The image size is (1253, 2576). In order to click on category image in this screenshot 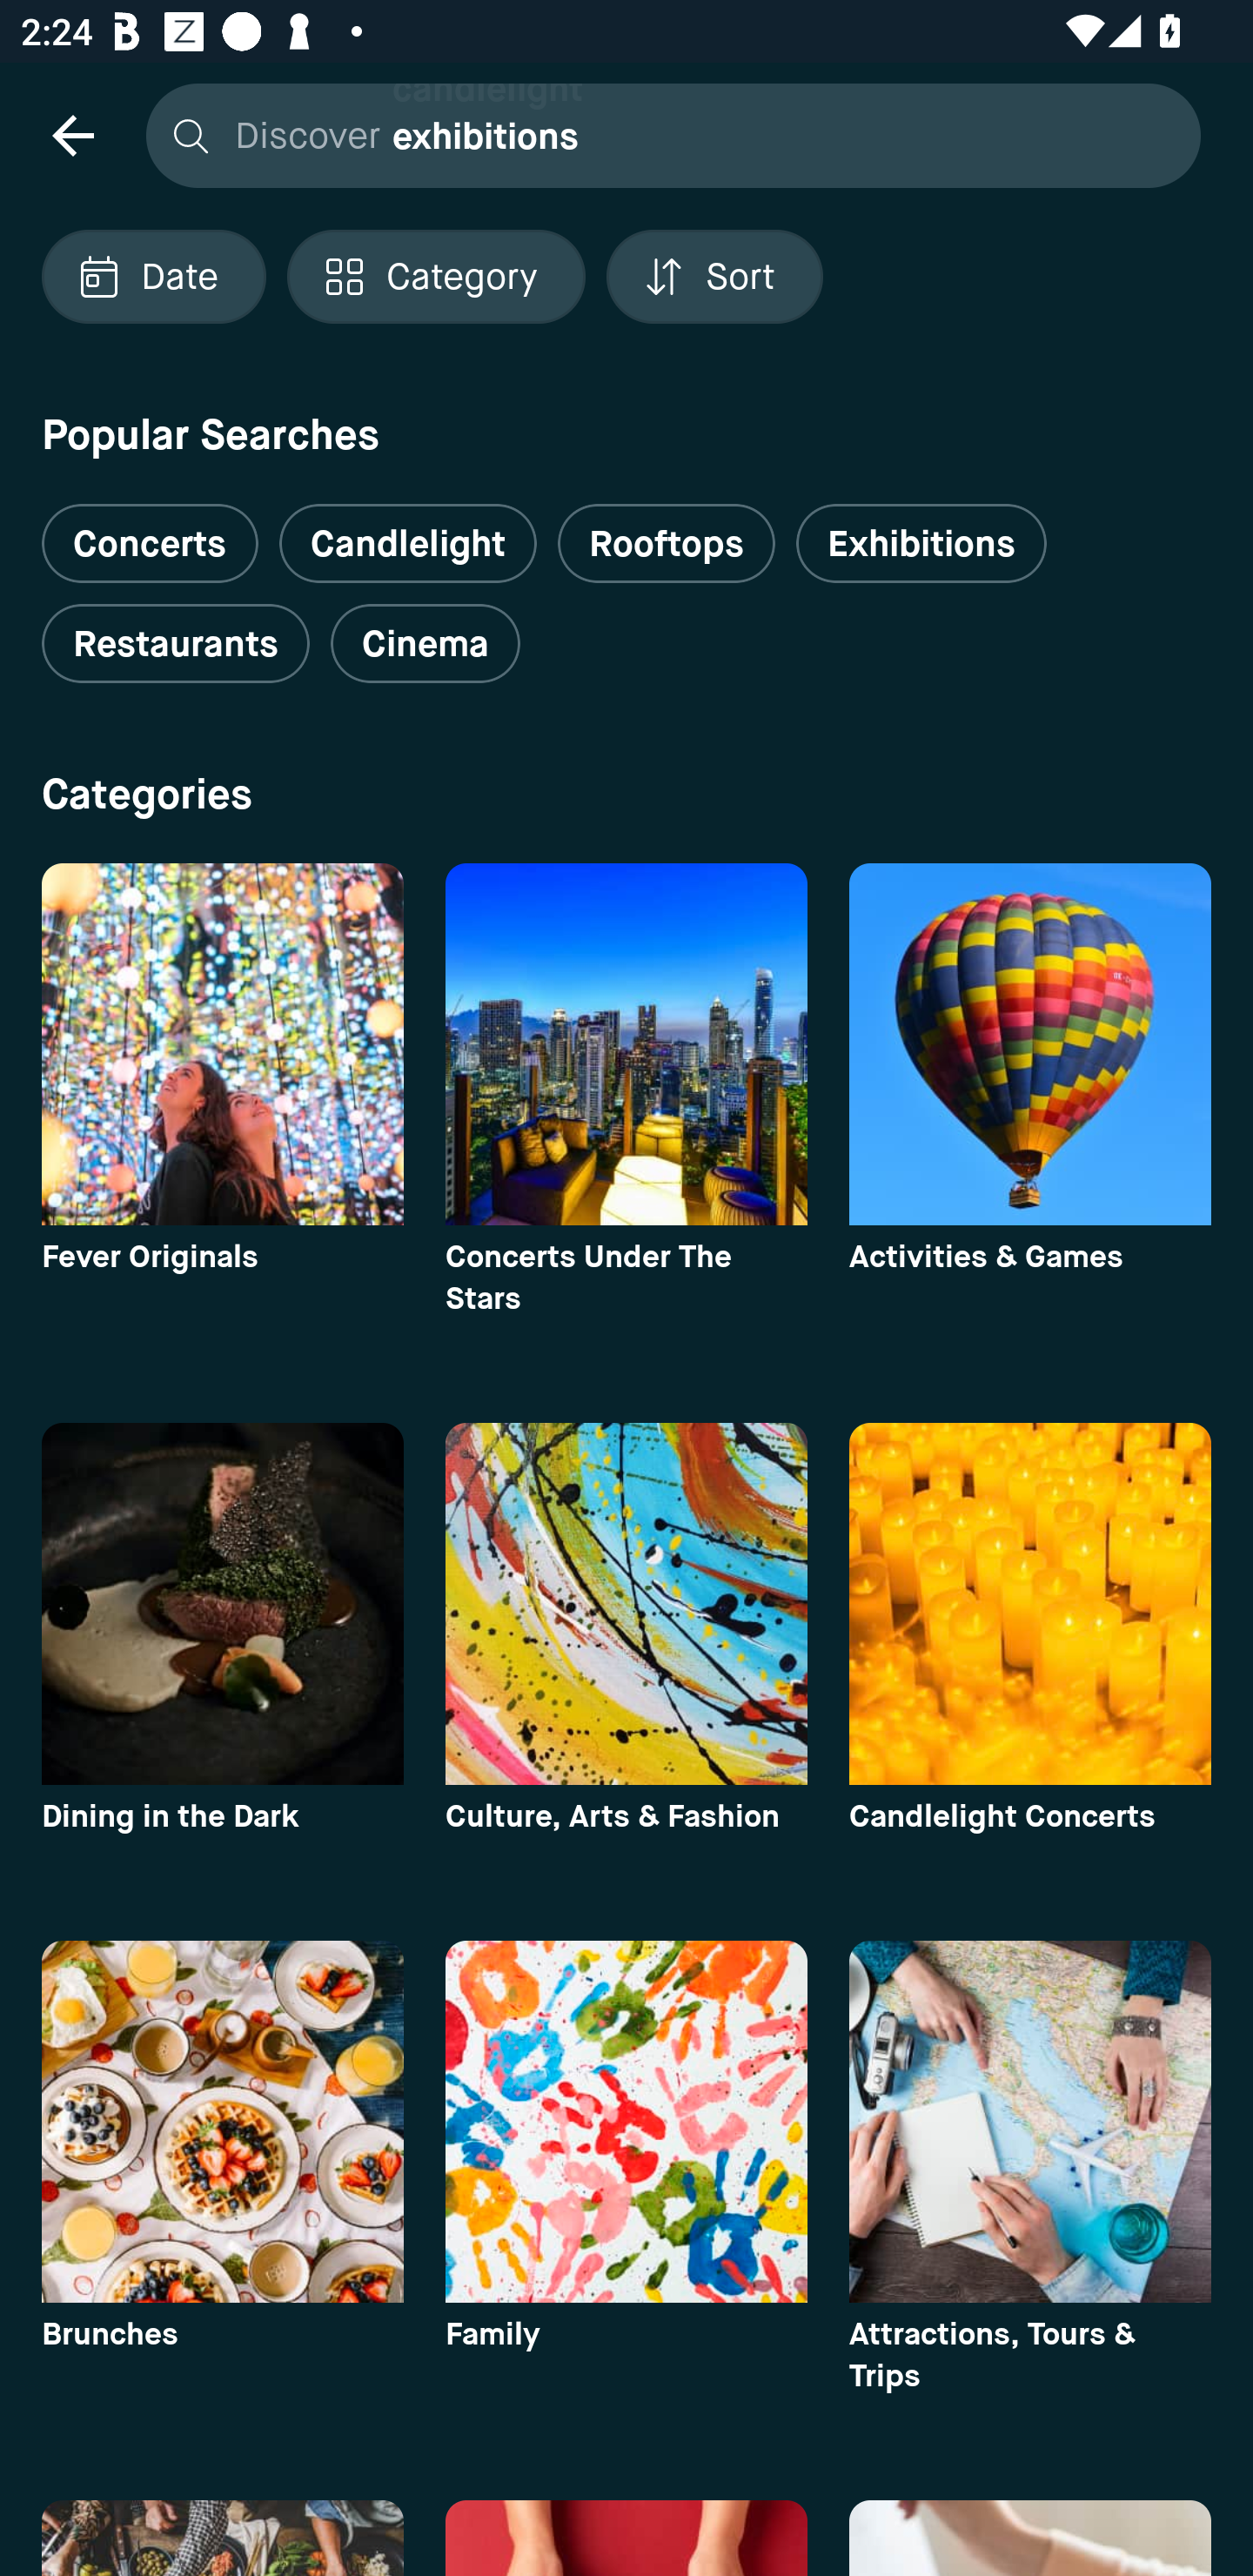, I will do `click(626, 1603)`.